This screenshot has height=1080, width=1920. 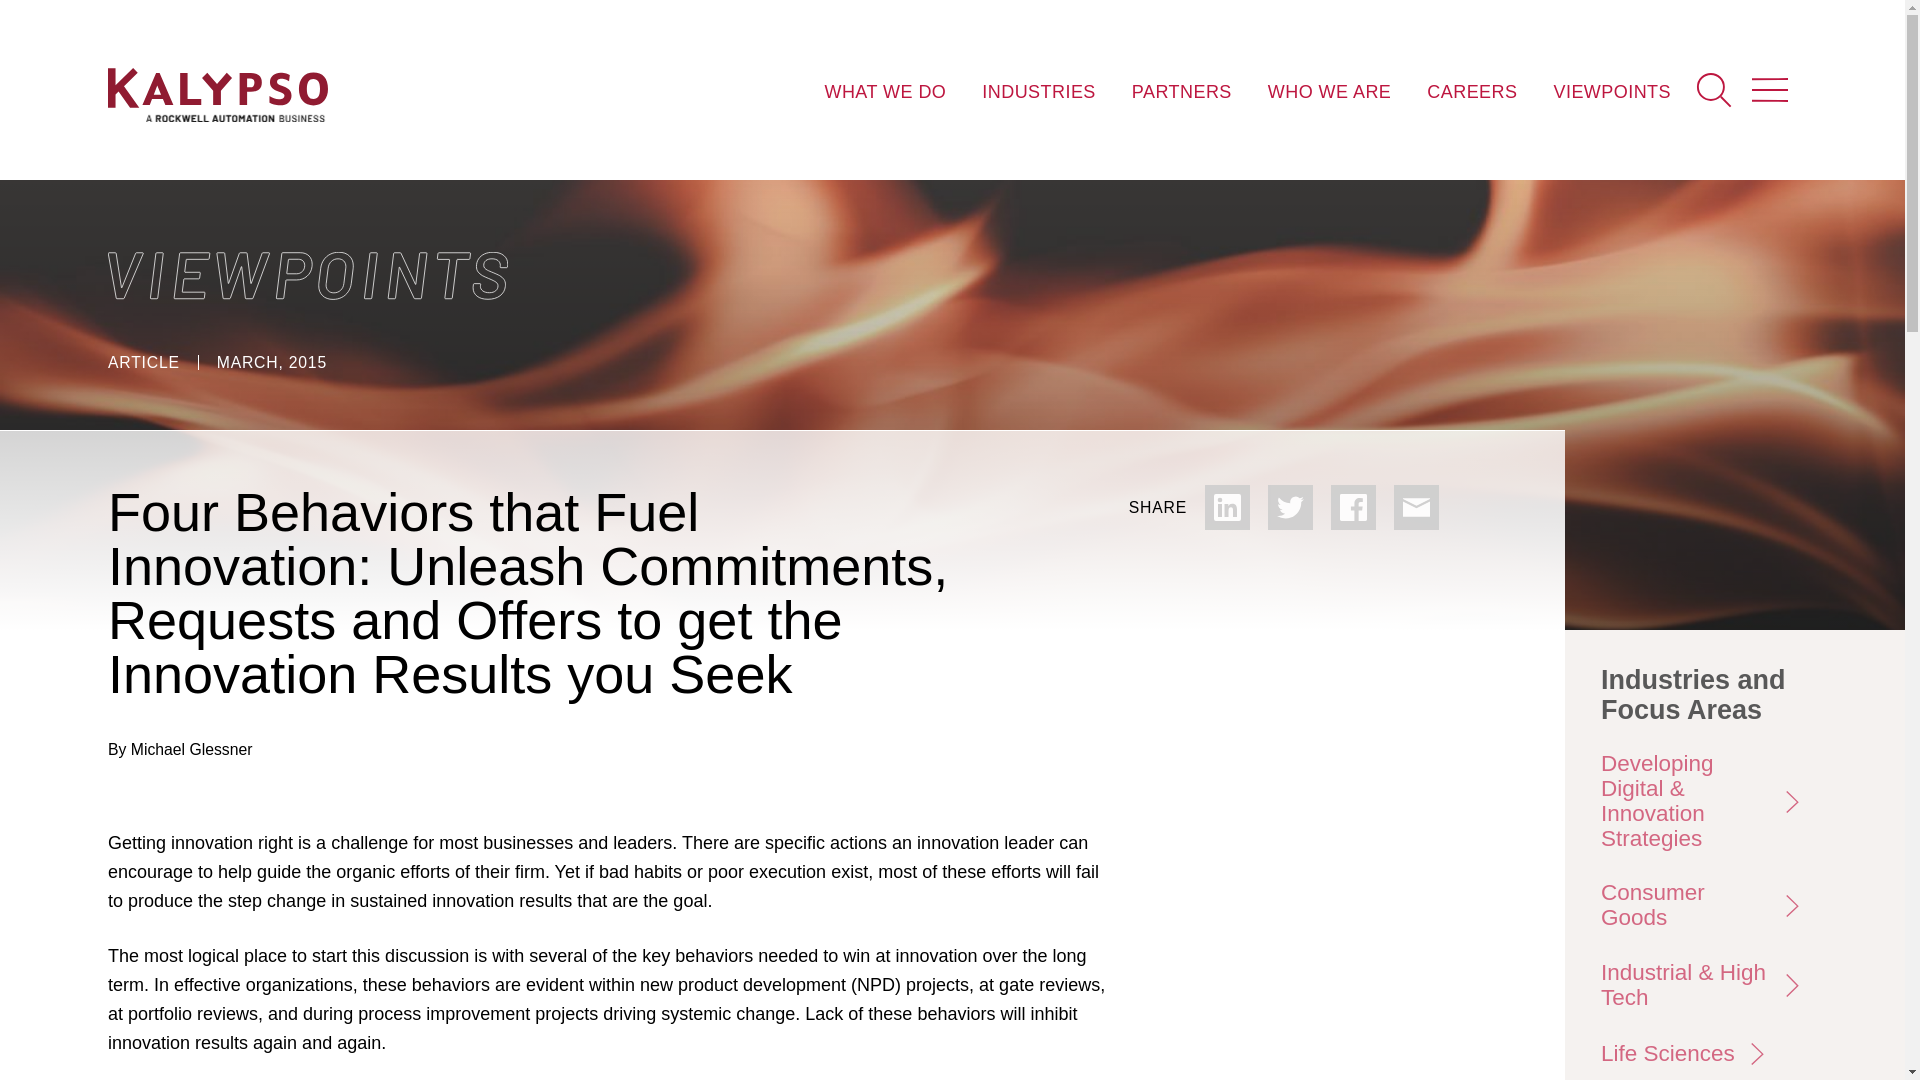 What do you see at coordinates (1770, 89) in the screenshot?
I see `MENU` at bounding box center [1770, 89].